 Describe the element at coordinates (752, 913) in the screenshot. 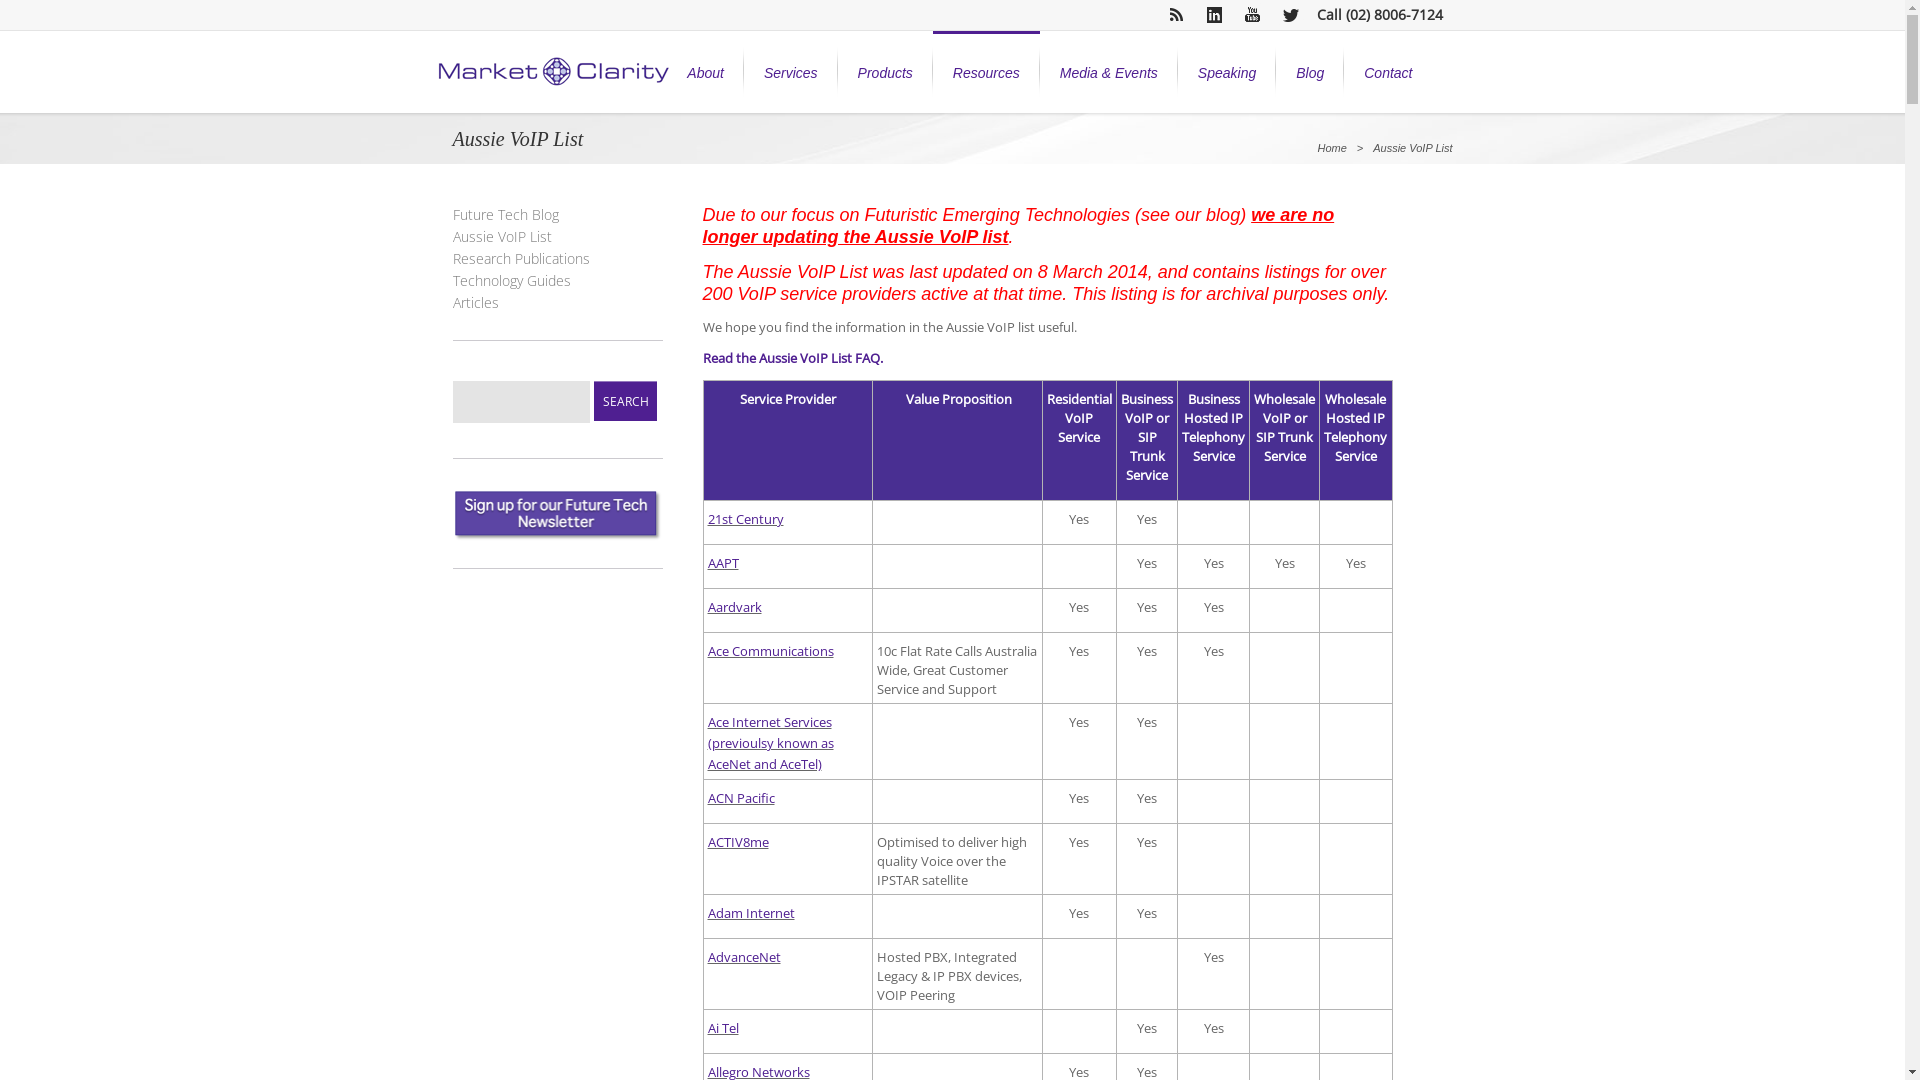

I see `Adam Internet` at that location.